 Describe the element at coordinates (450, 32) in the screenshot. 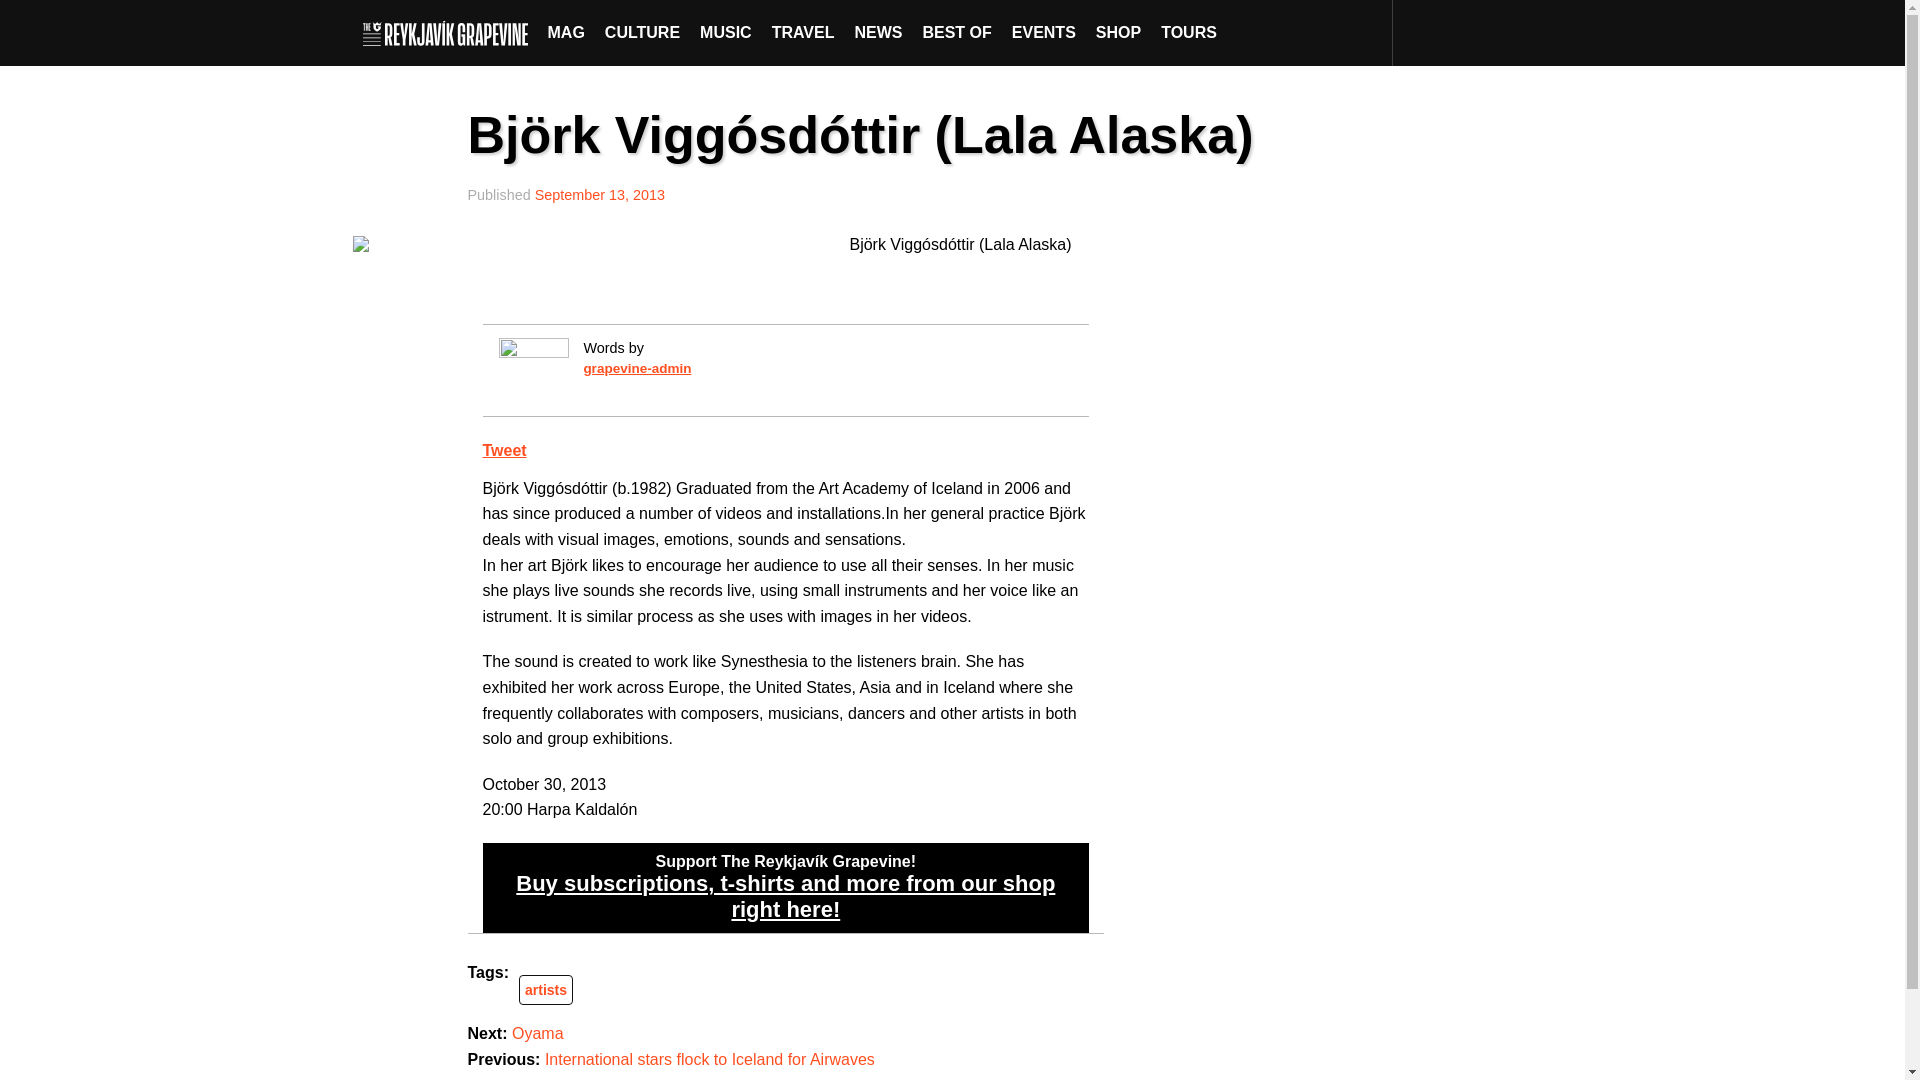

I see `The Reykjavik Grapevine` at that location.